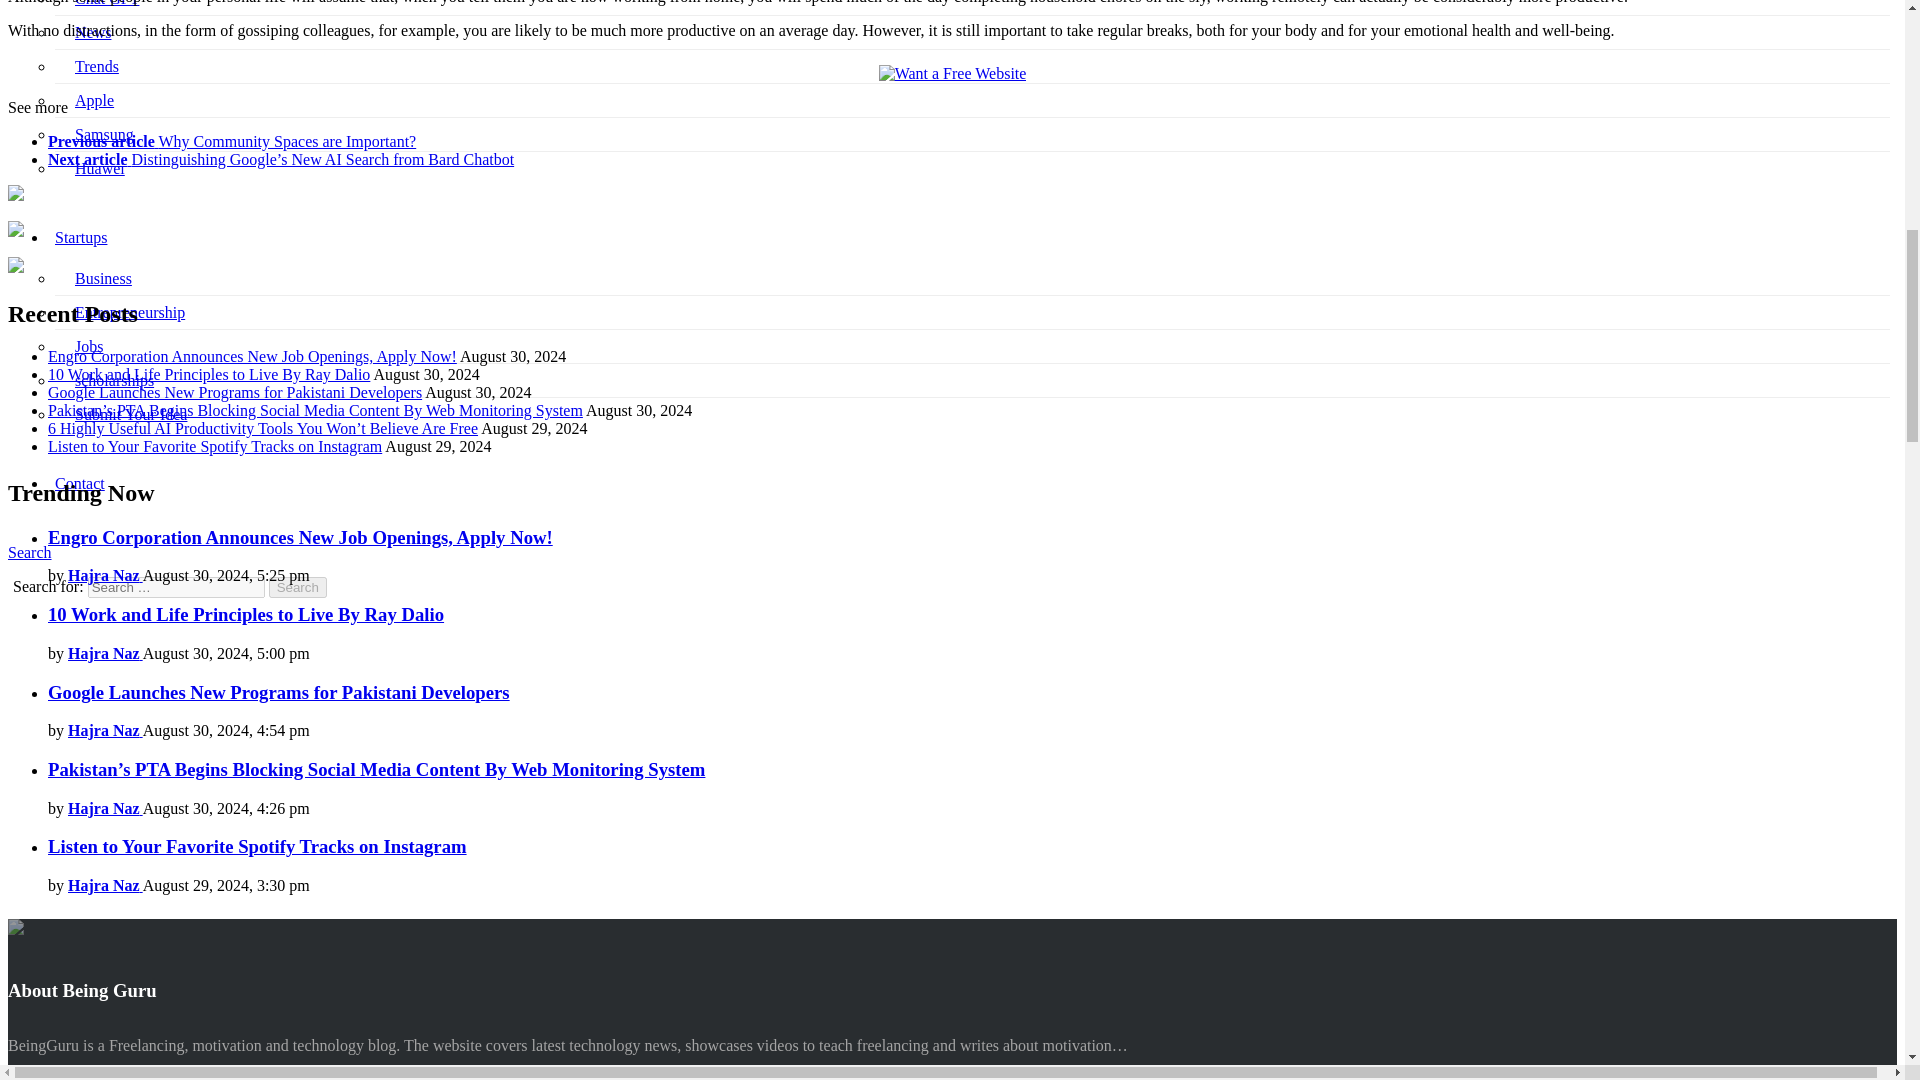  Describe the element at coordinates (297, 587) in the screenshot. I see `Search` at that location.